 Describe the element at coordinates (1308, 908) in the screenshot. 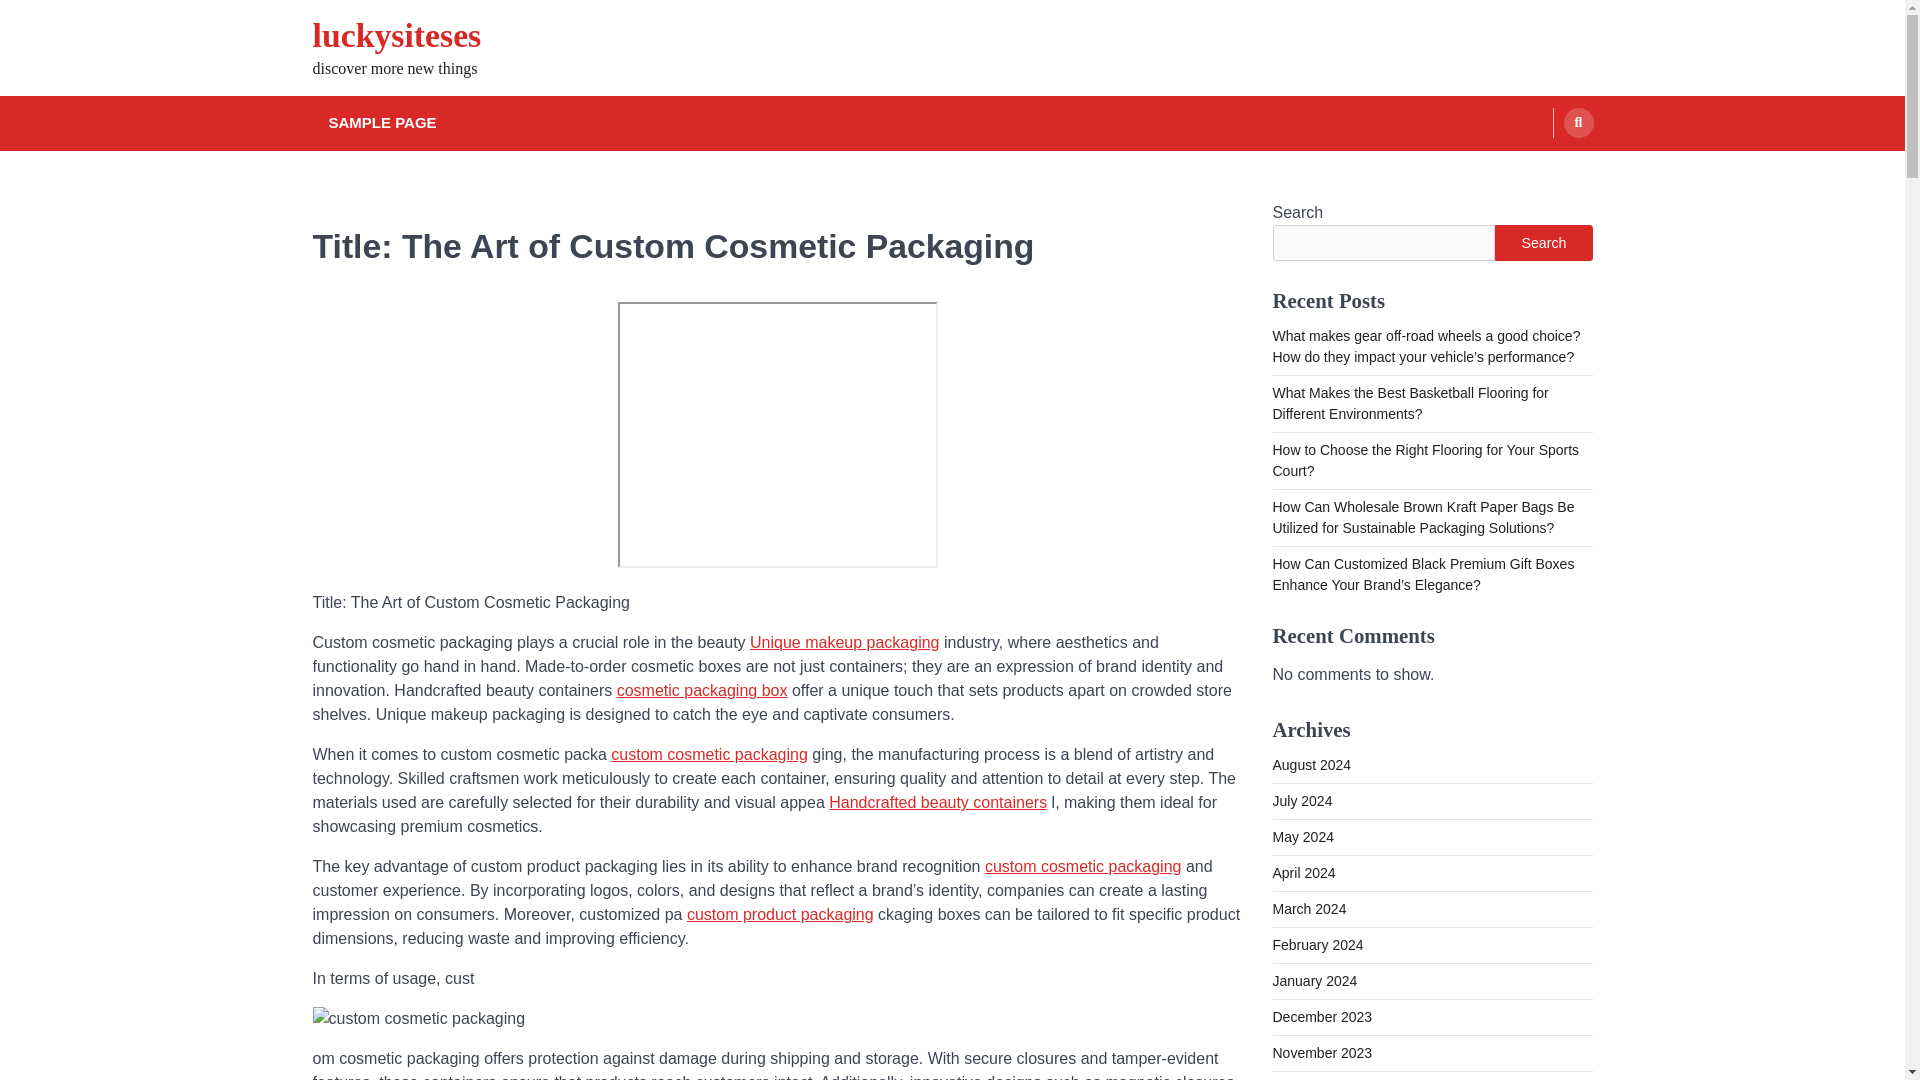

I see `March 2024` at that location.